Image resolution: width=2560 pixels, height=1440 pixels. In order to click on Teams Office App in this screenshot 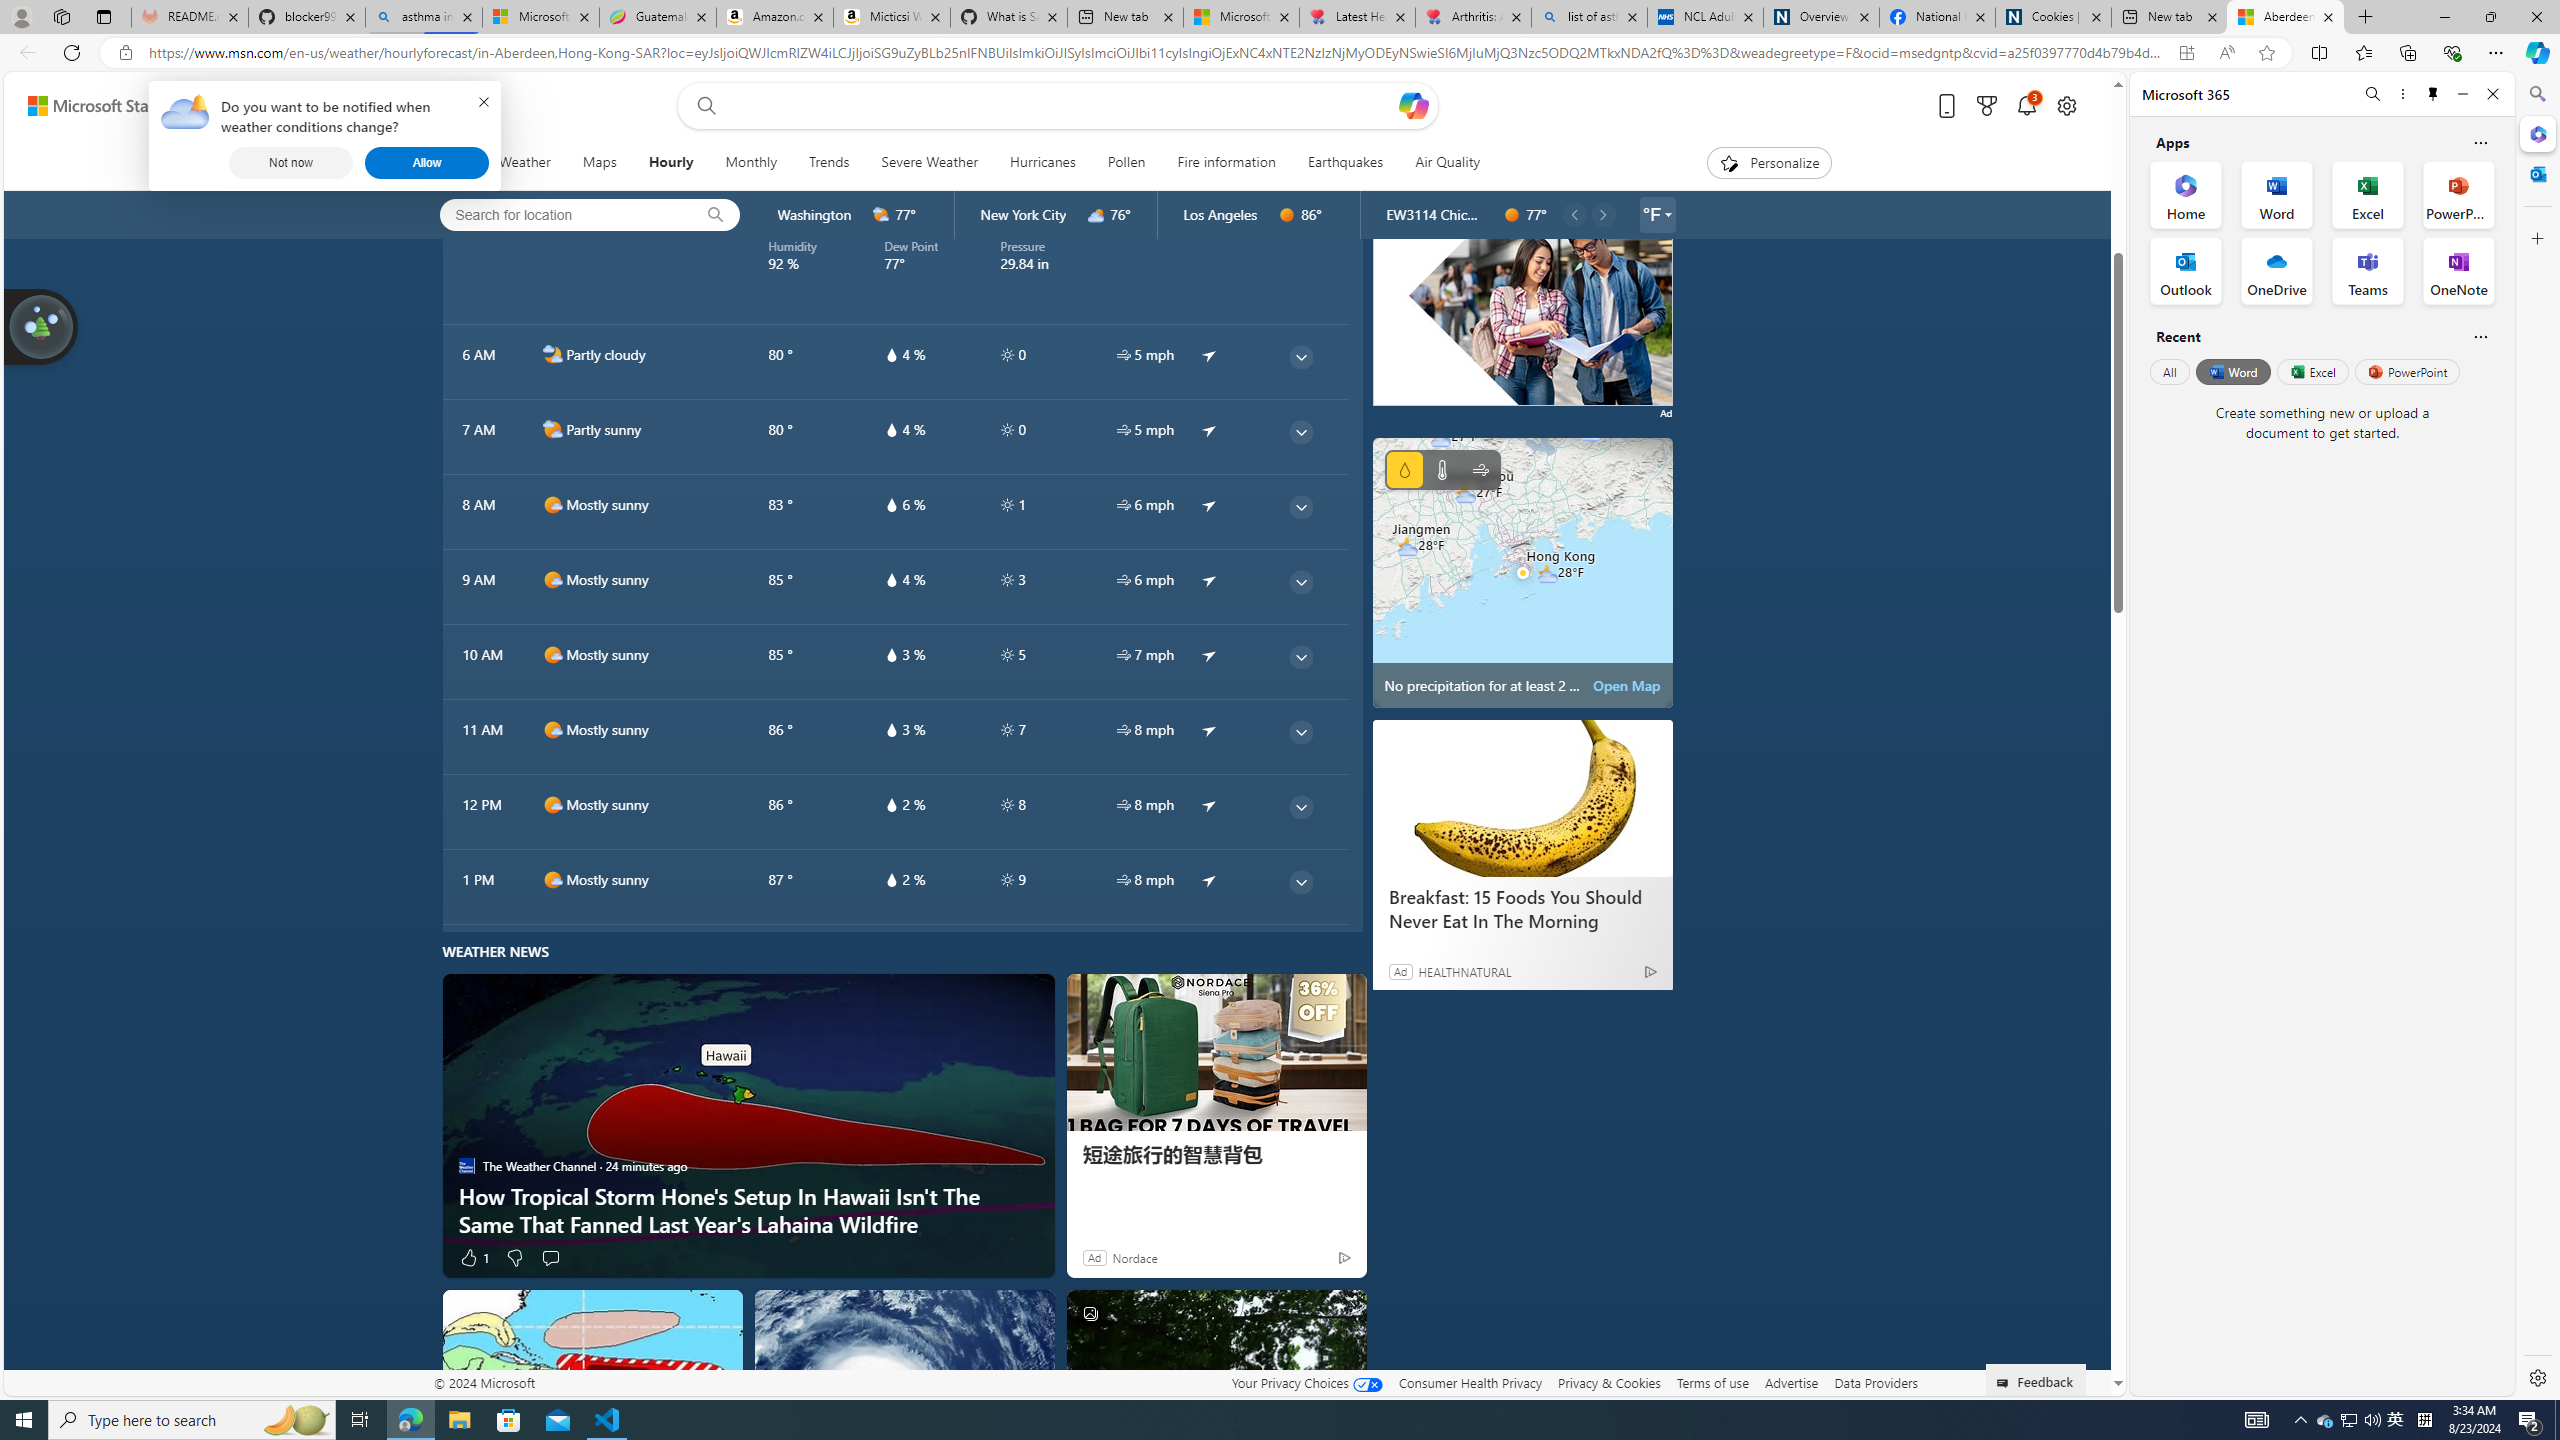, I will do `click(2368, 271)`.